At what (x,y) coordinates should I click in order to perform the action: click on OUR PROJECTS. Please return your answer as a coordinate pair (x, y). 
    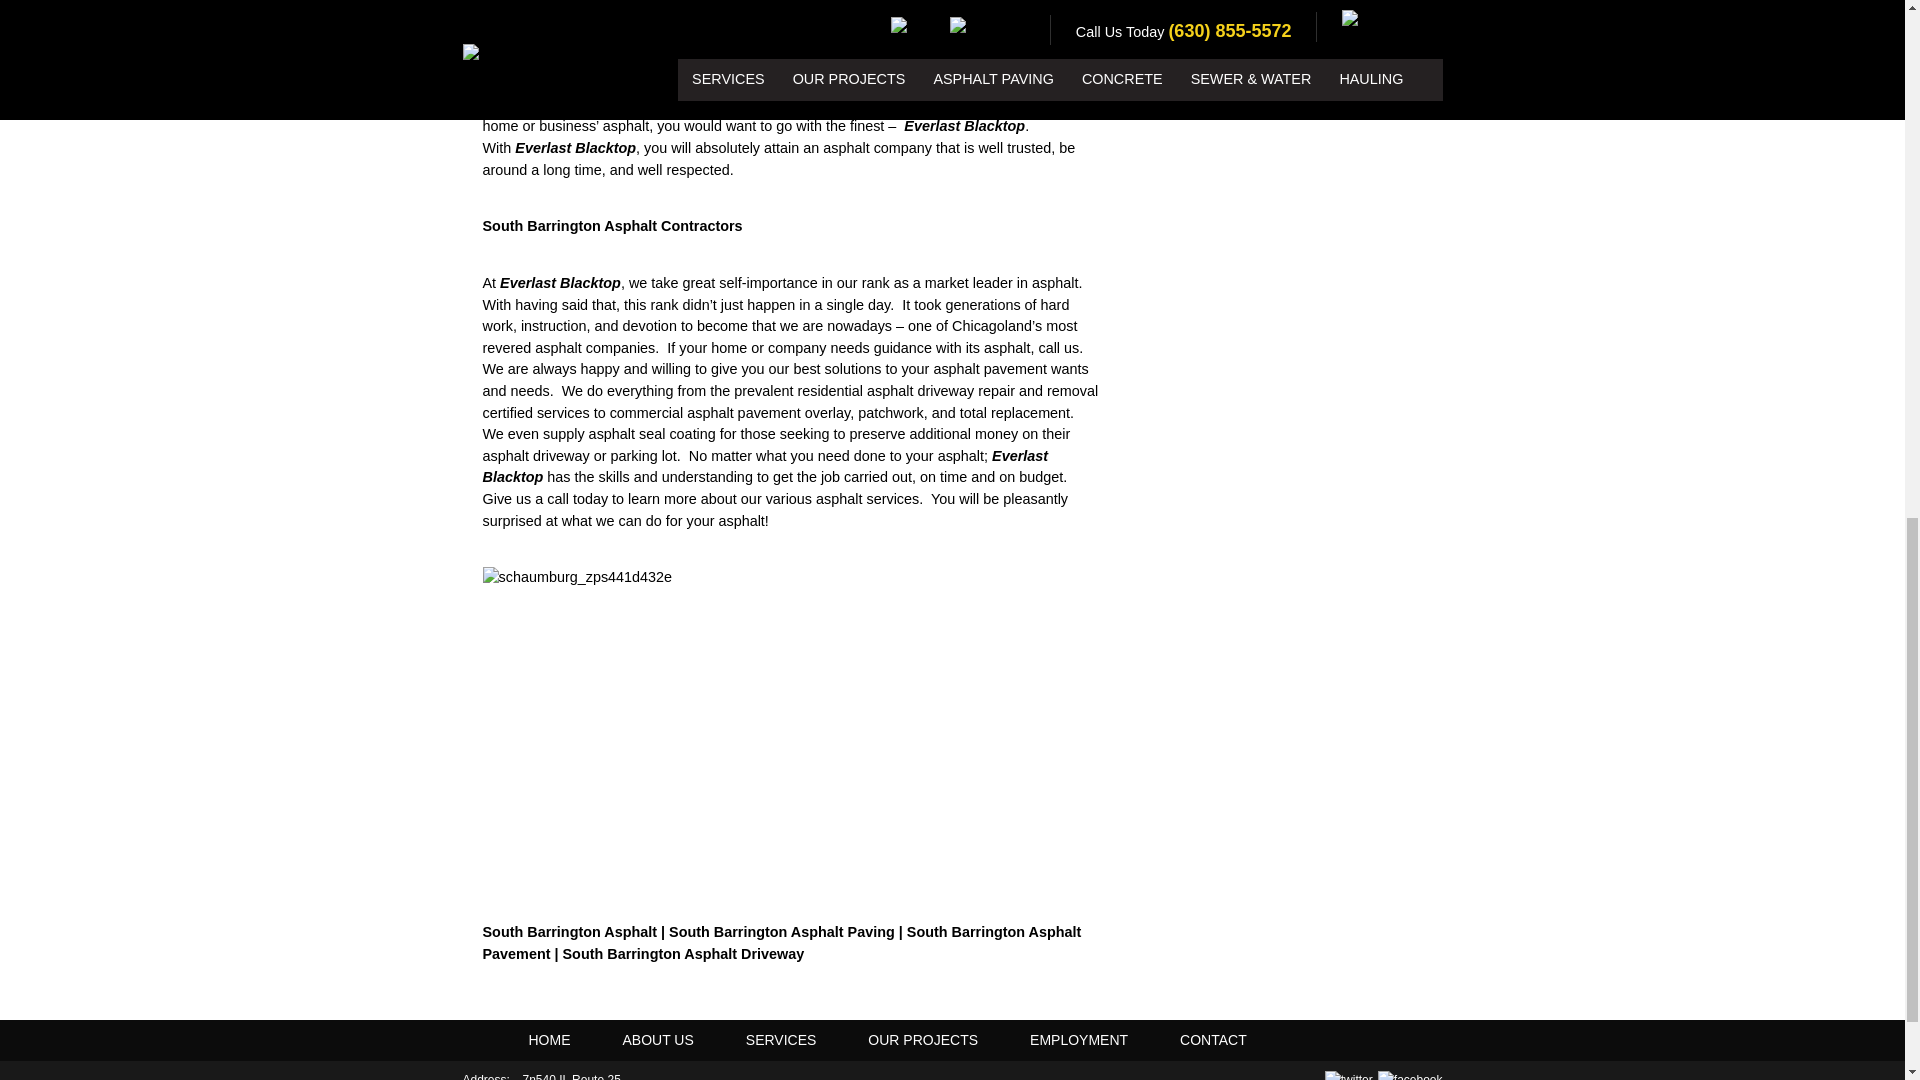
    Looking at the image, I should click on (923, 1040).